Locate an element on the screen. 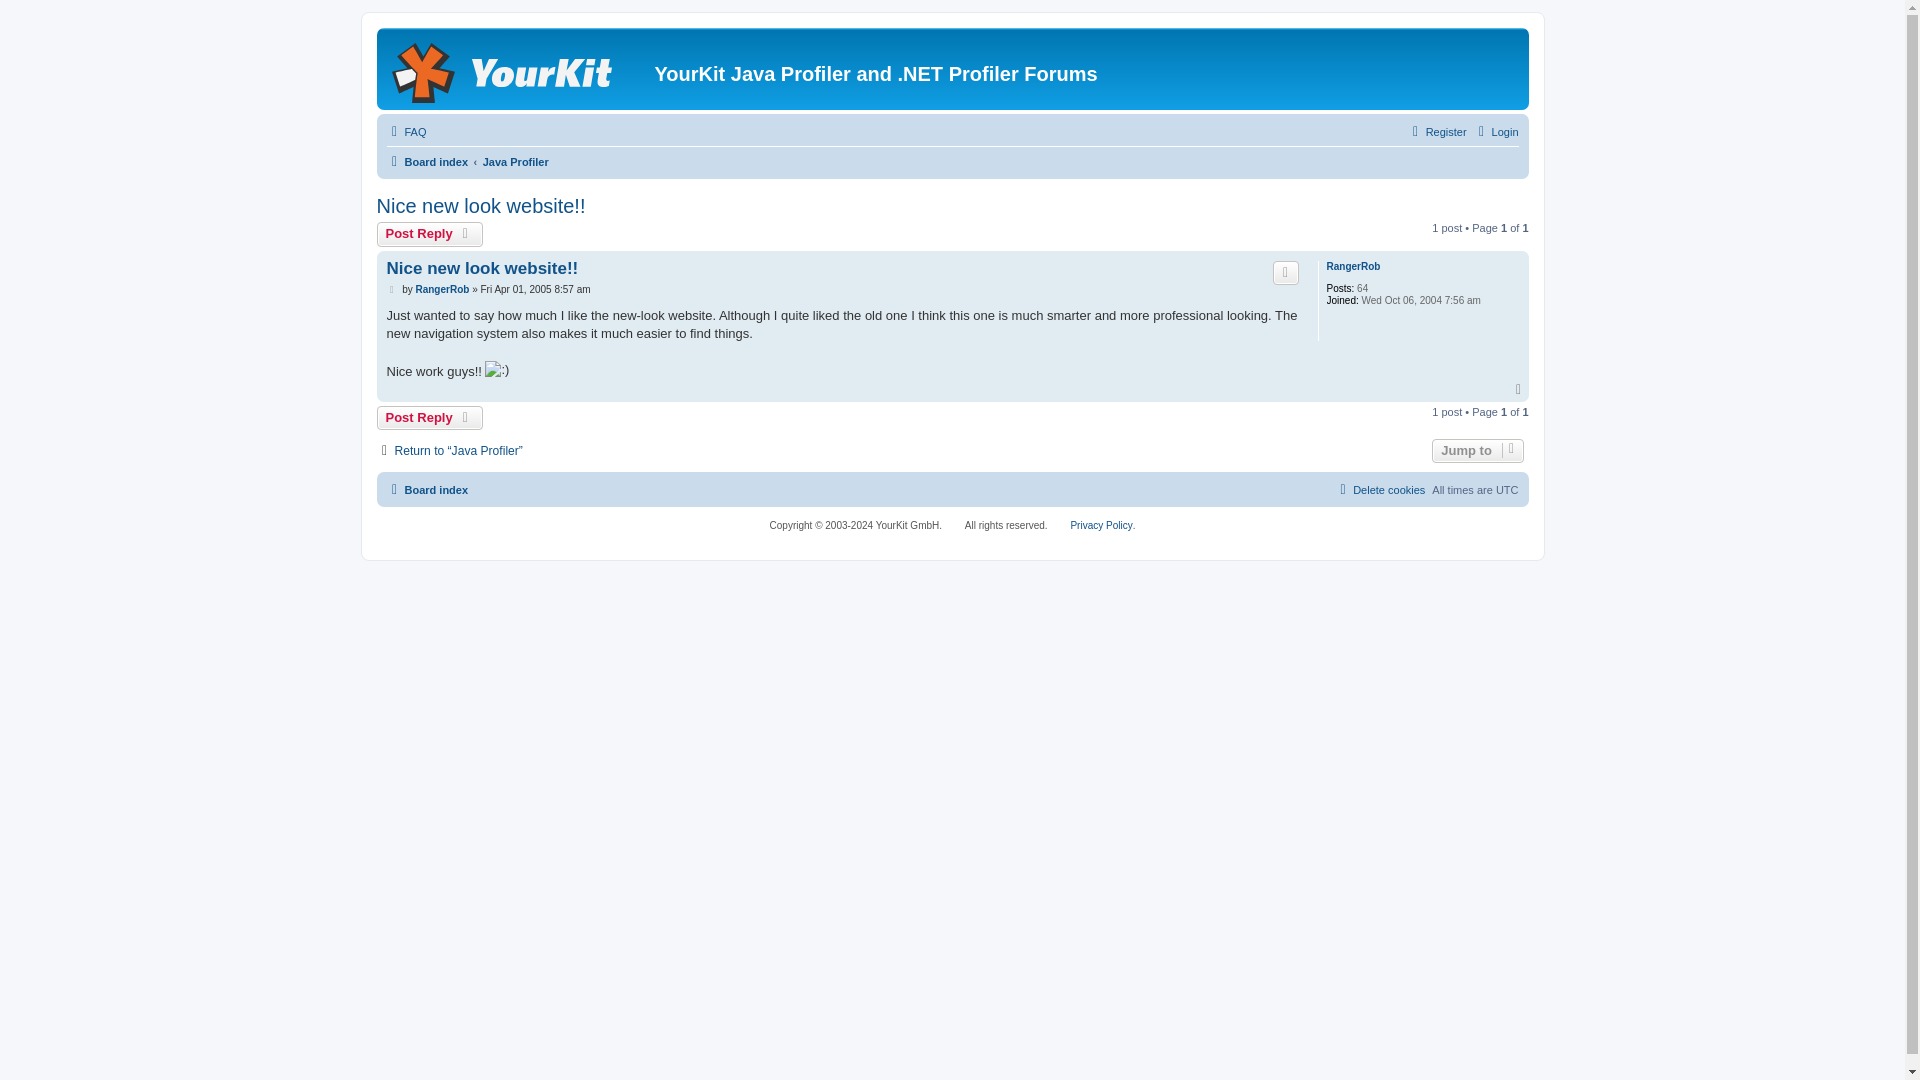  Post is located at coordinates (392, 290).